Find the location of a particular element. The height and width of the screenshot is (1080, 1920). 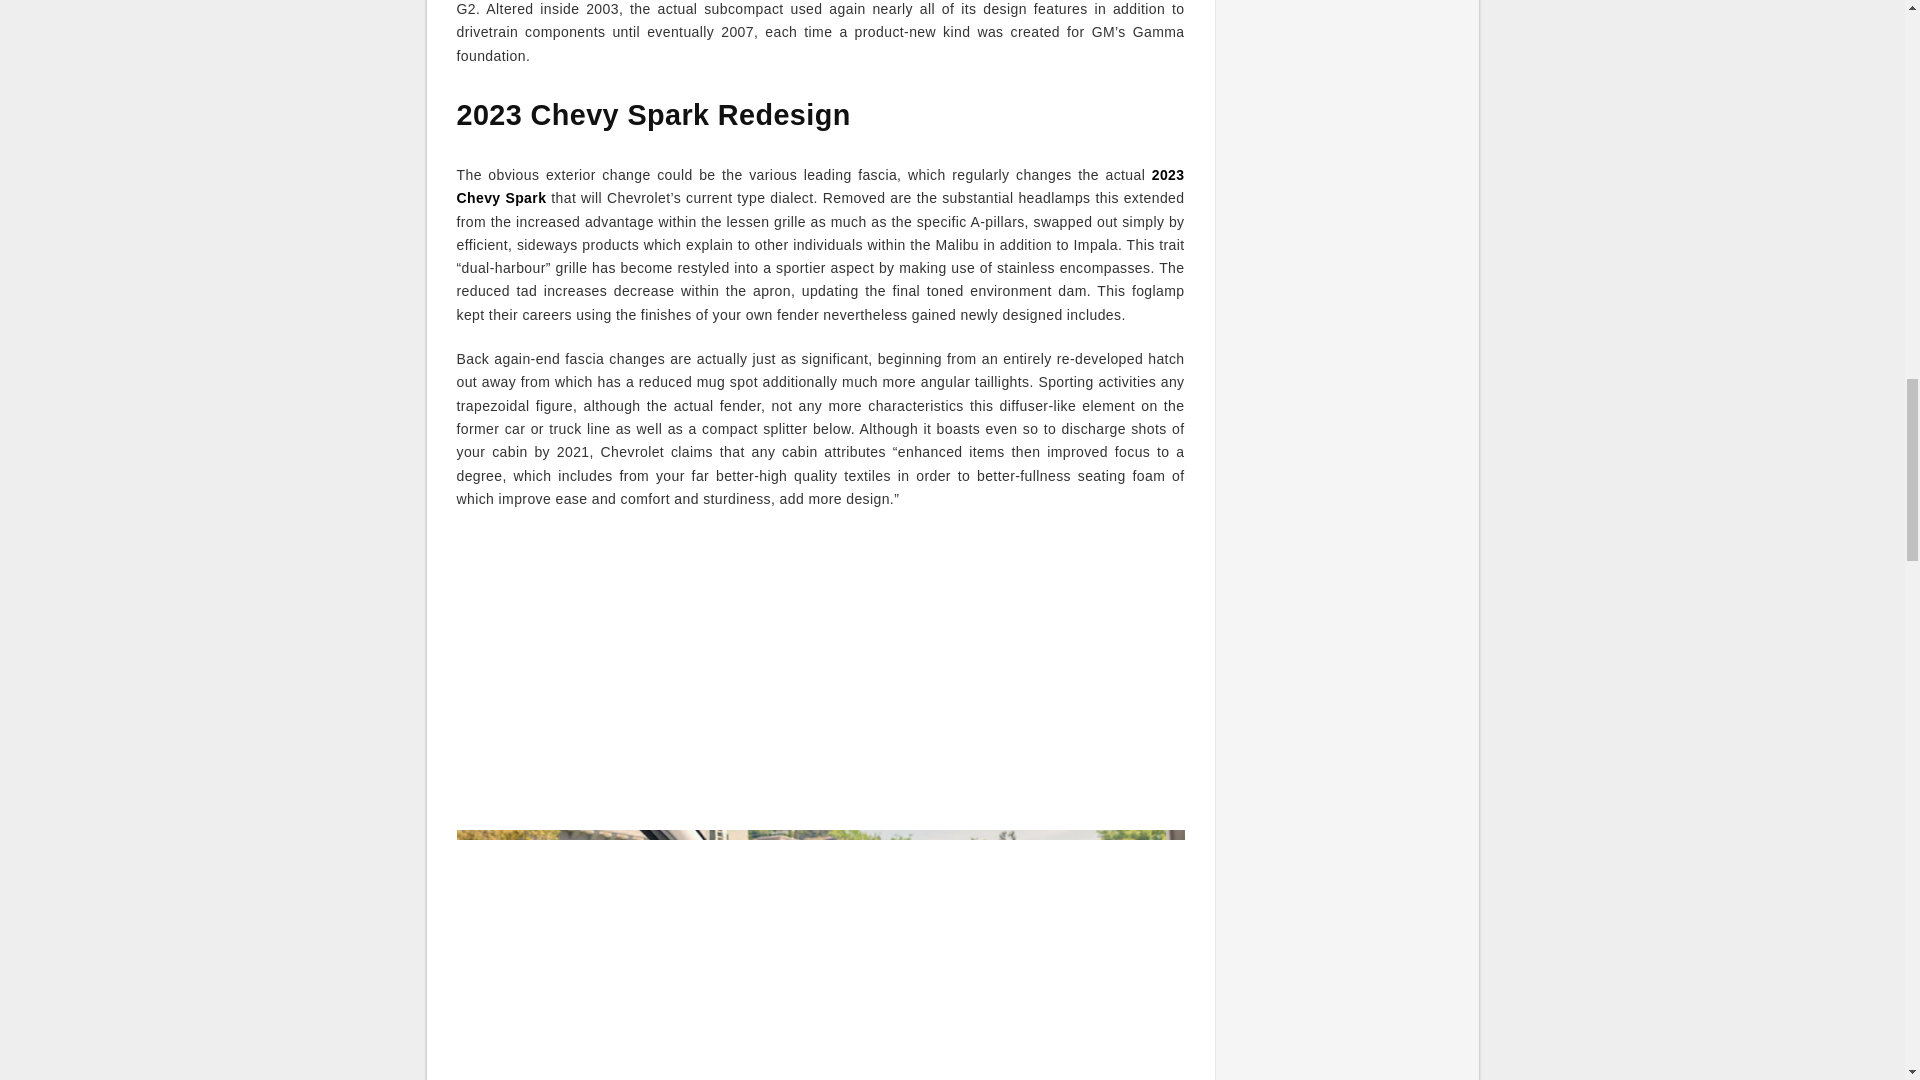

2023 Chevy Spark is located at coordinates (820, 186).